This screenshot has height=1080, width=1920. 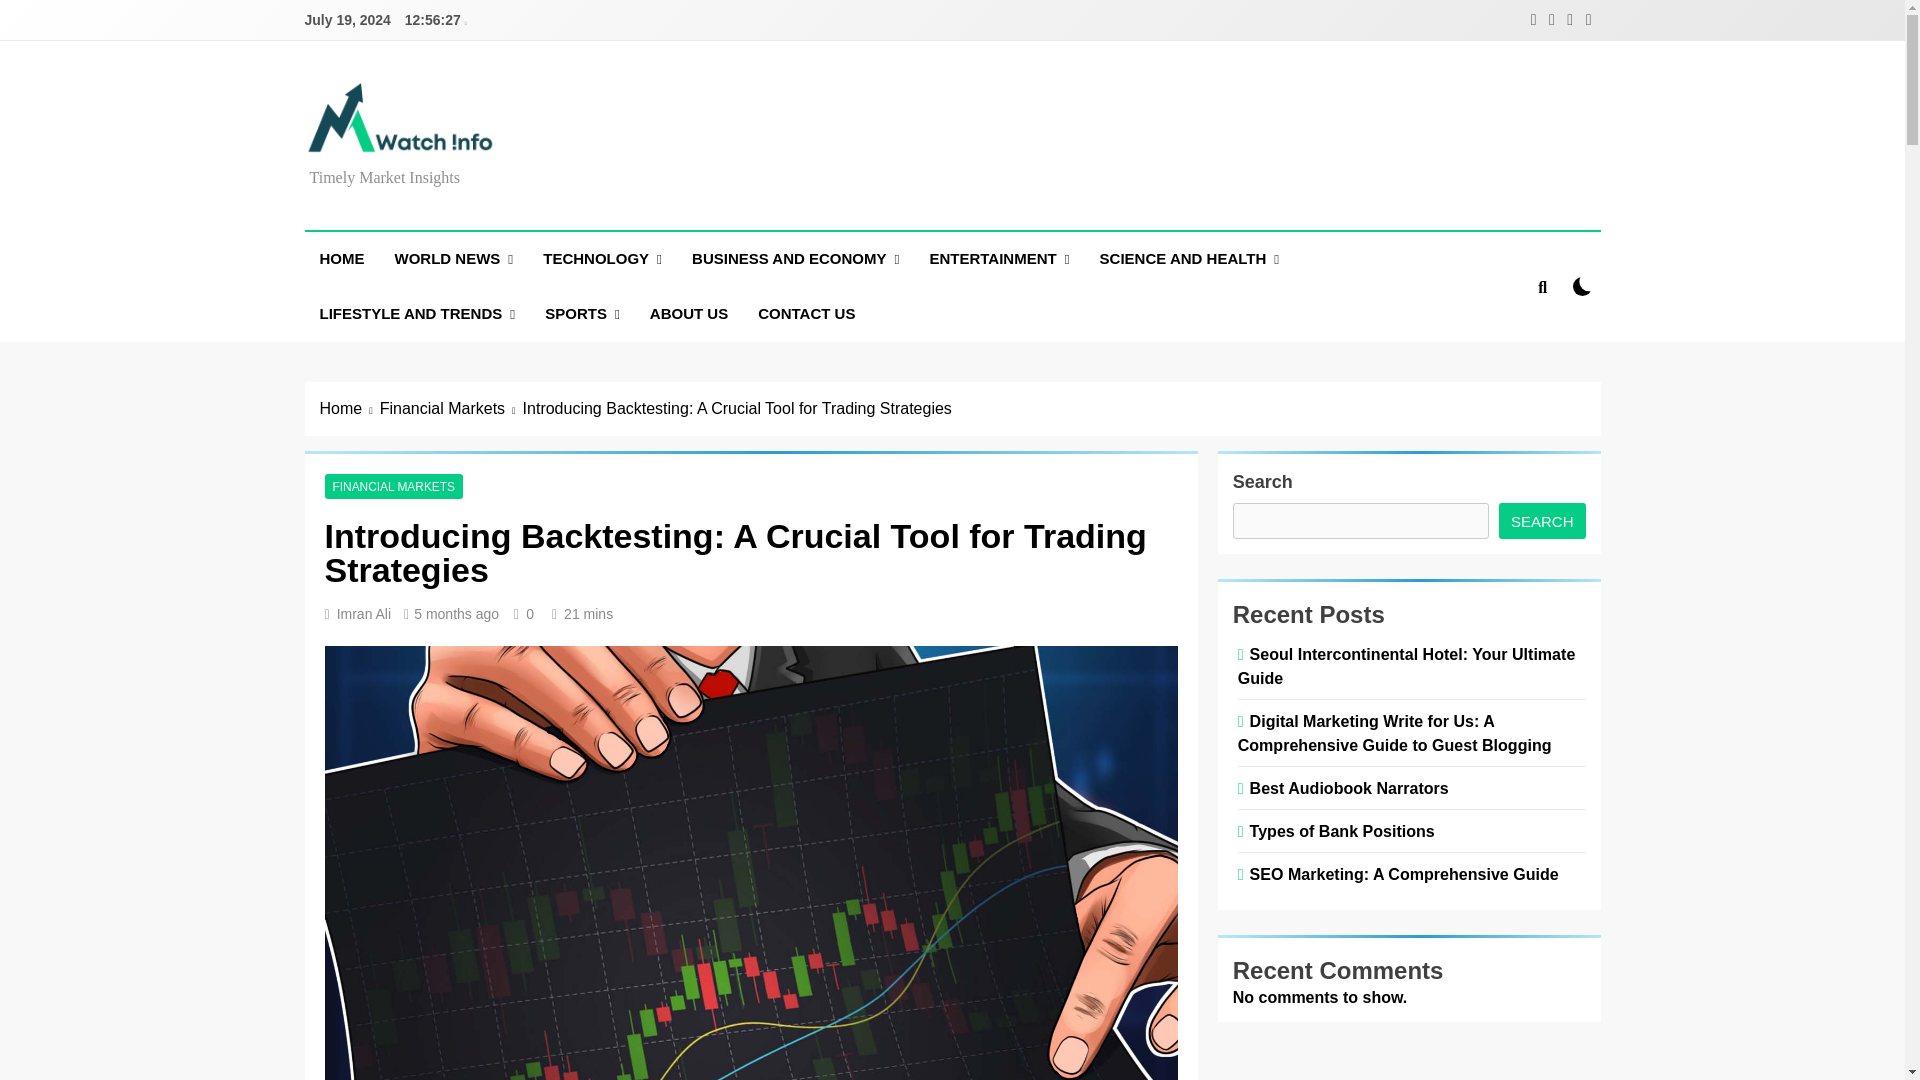 I want to click on LIFESTYLE AND TRENDS, so click(x=416, y=314).